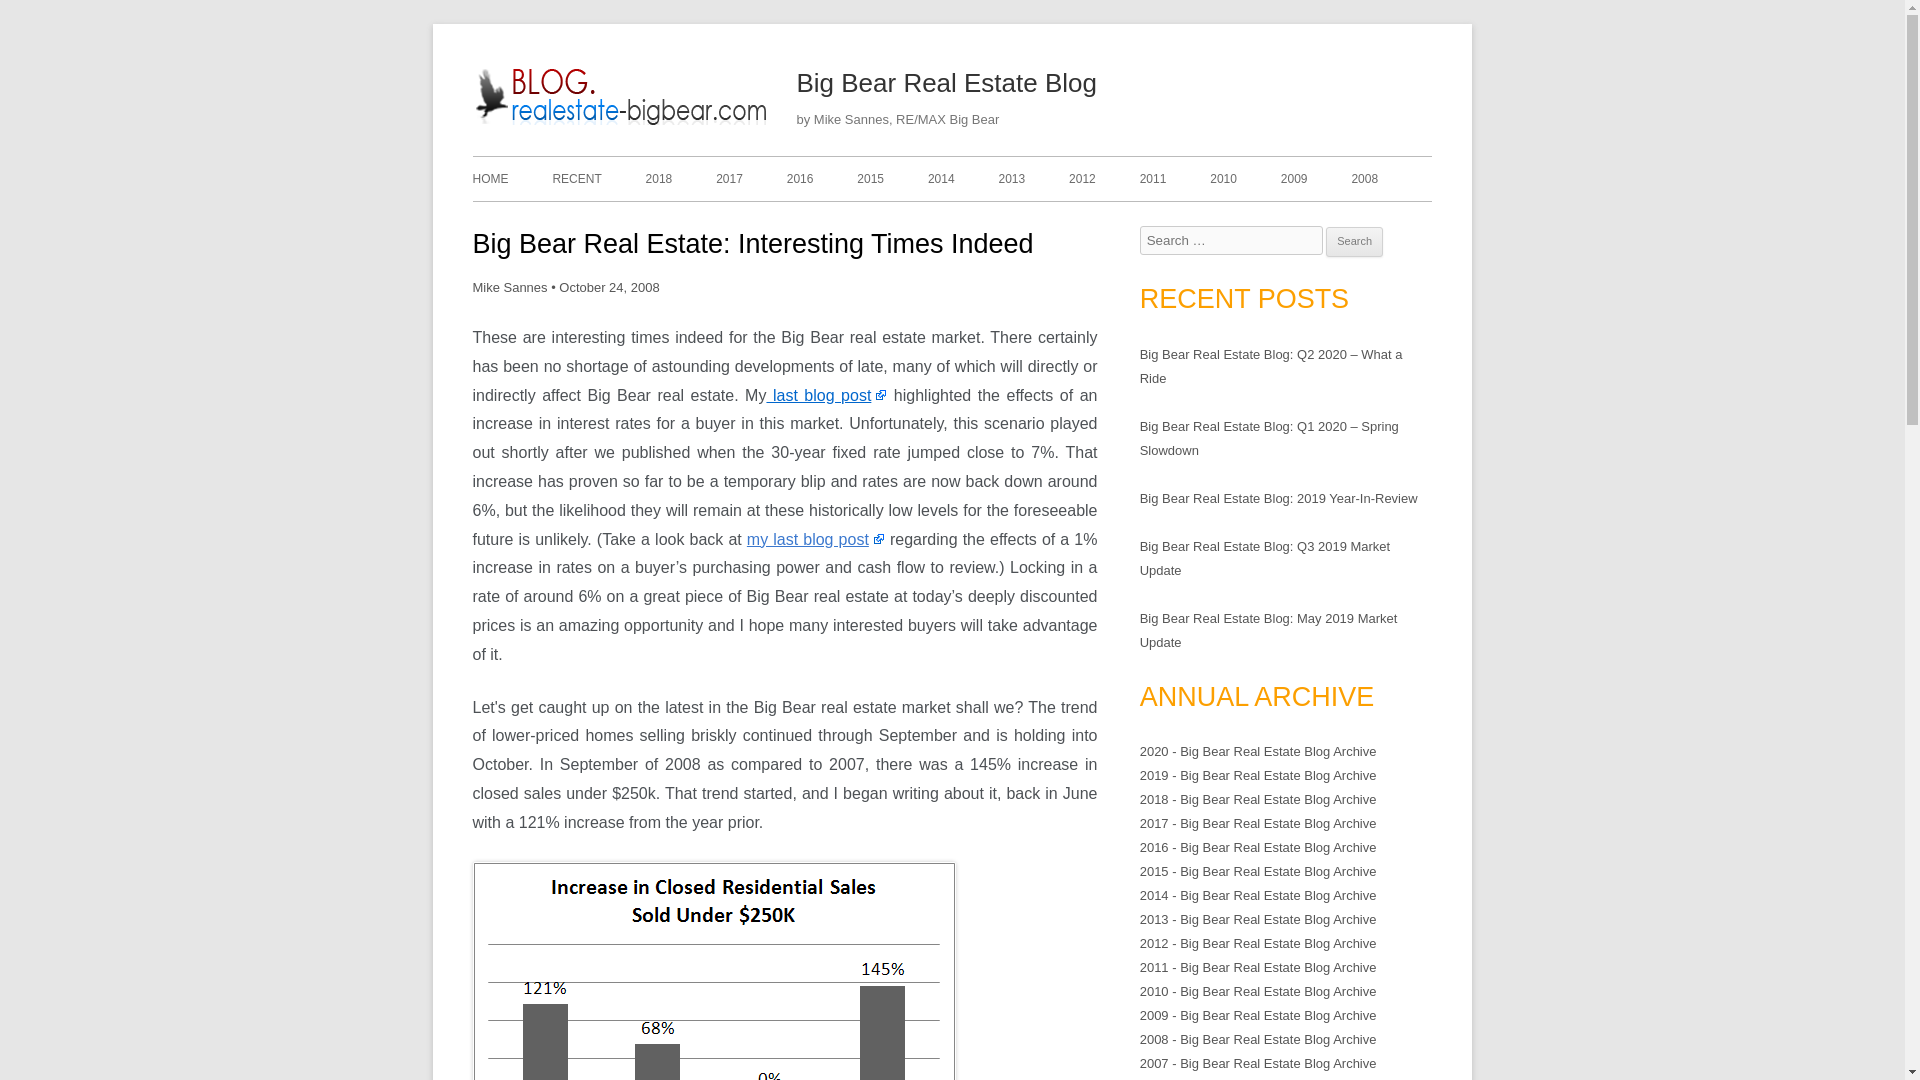 This screenshot has width=1920, height=1080. What do you see at coordinates (510, 286) in the screenshot?
I see `View all posts by Mike Sannes` at bounding box center [510, 286].